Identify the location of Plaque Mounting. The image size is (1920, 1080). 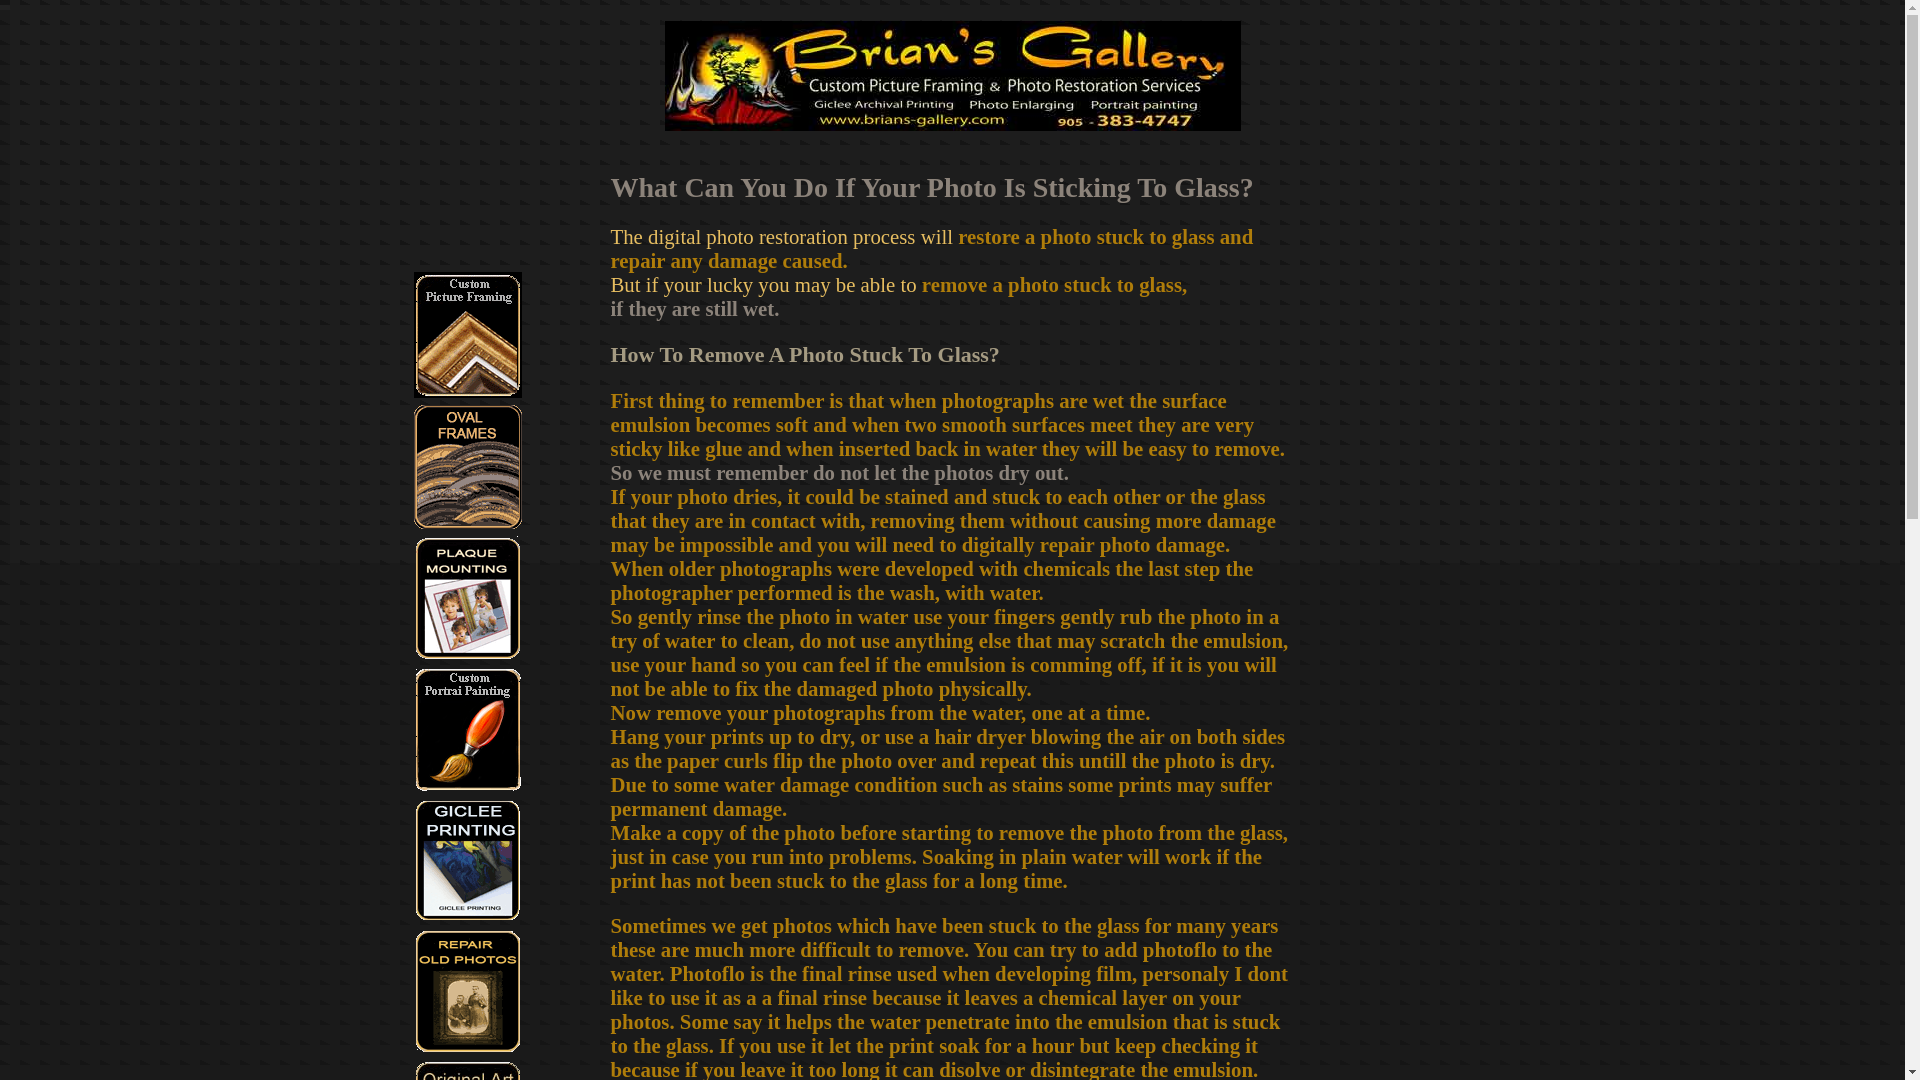
(468, 653).